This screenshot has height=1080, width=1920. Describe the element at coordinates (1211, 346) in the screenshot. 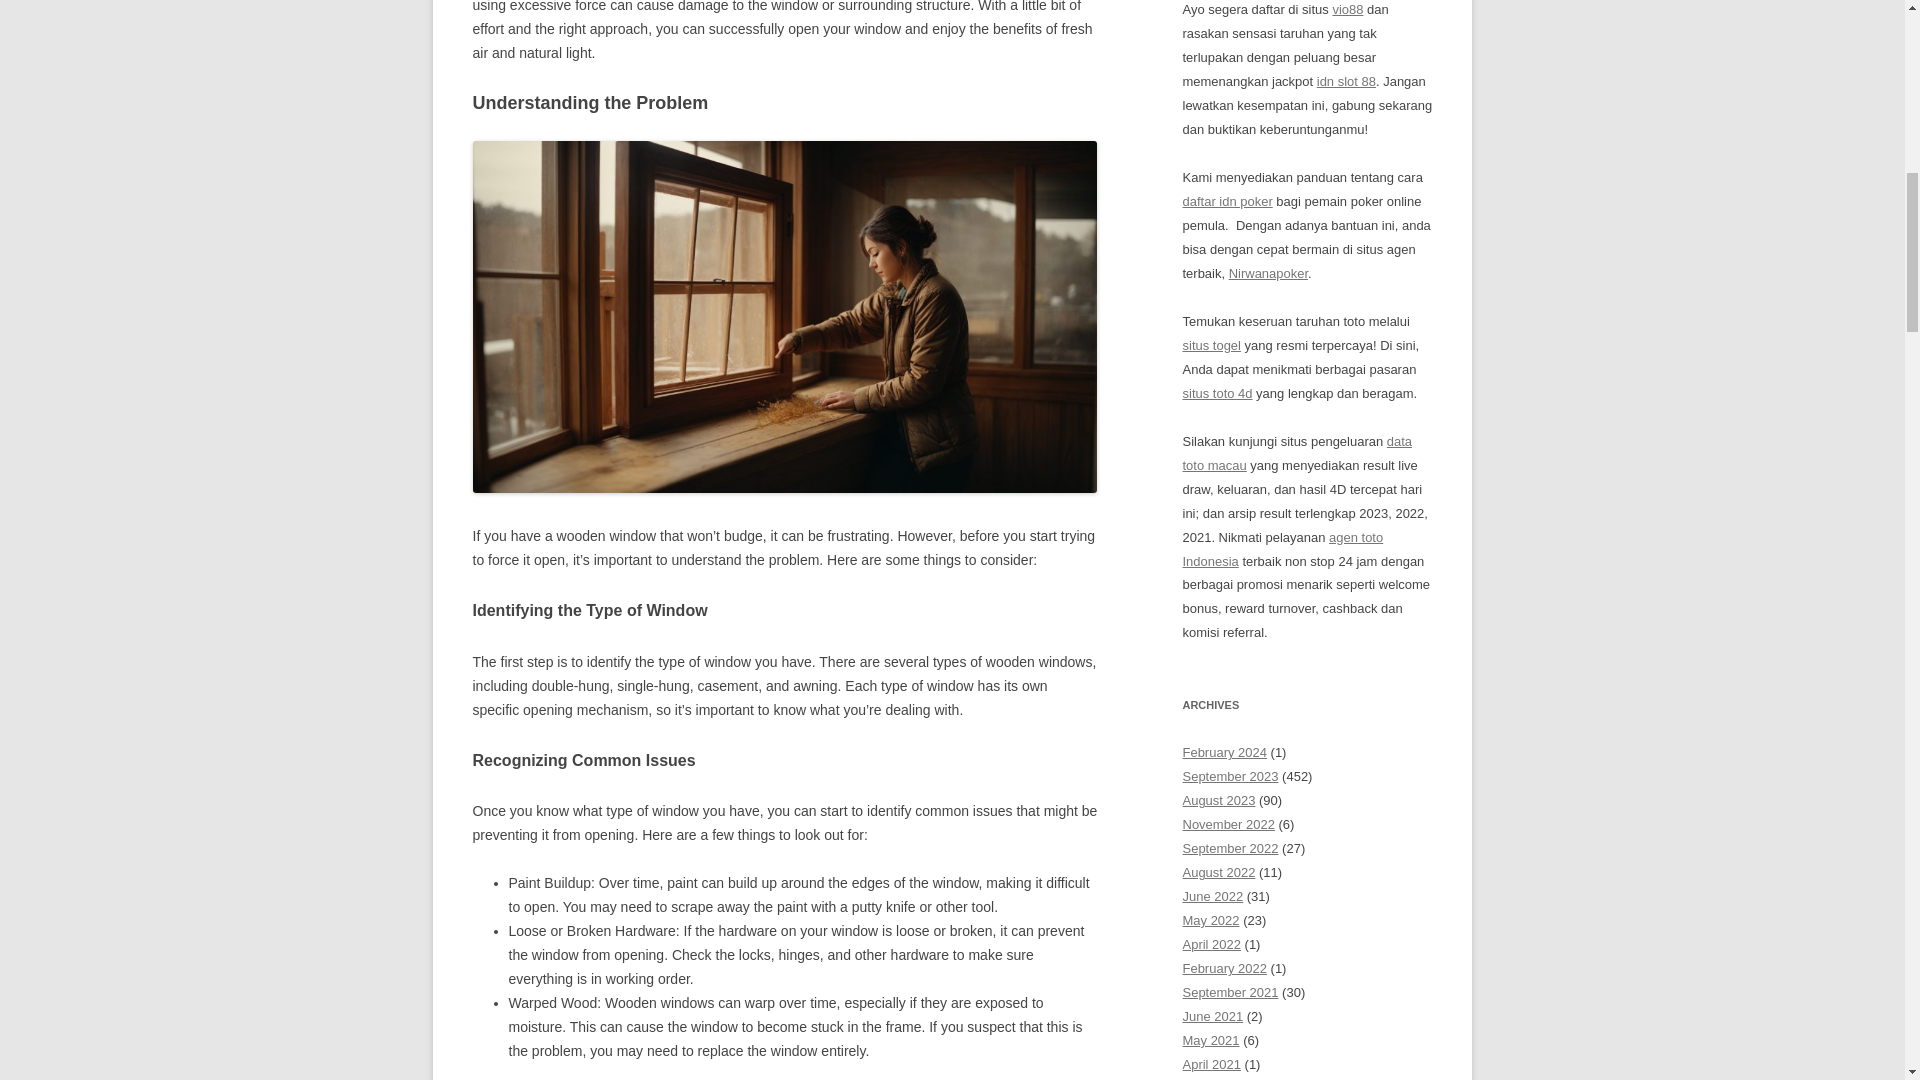

I see `situs togel` at that location.